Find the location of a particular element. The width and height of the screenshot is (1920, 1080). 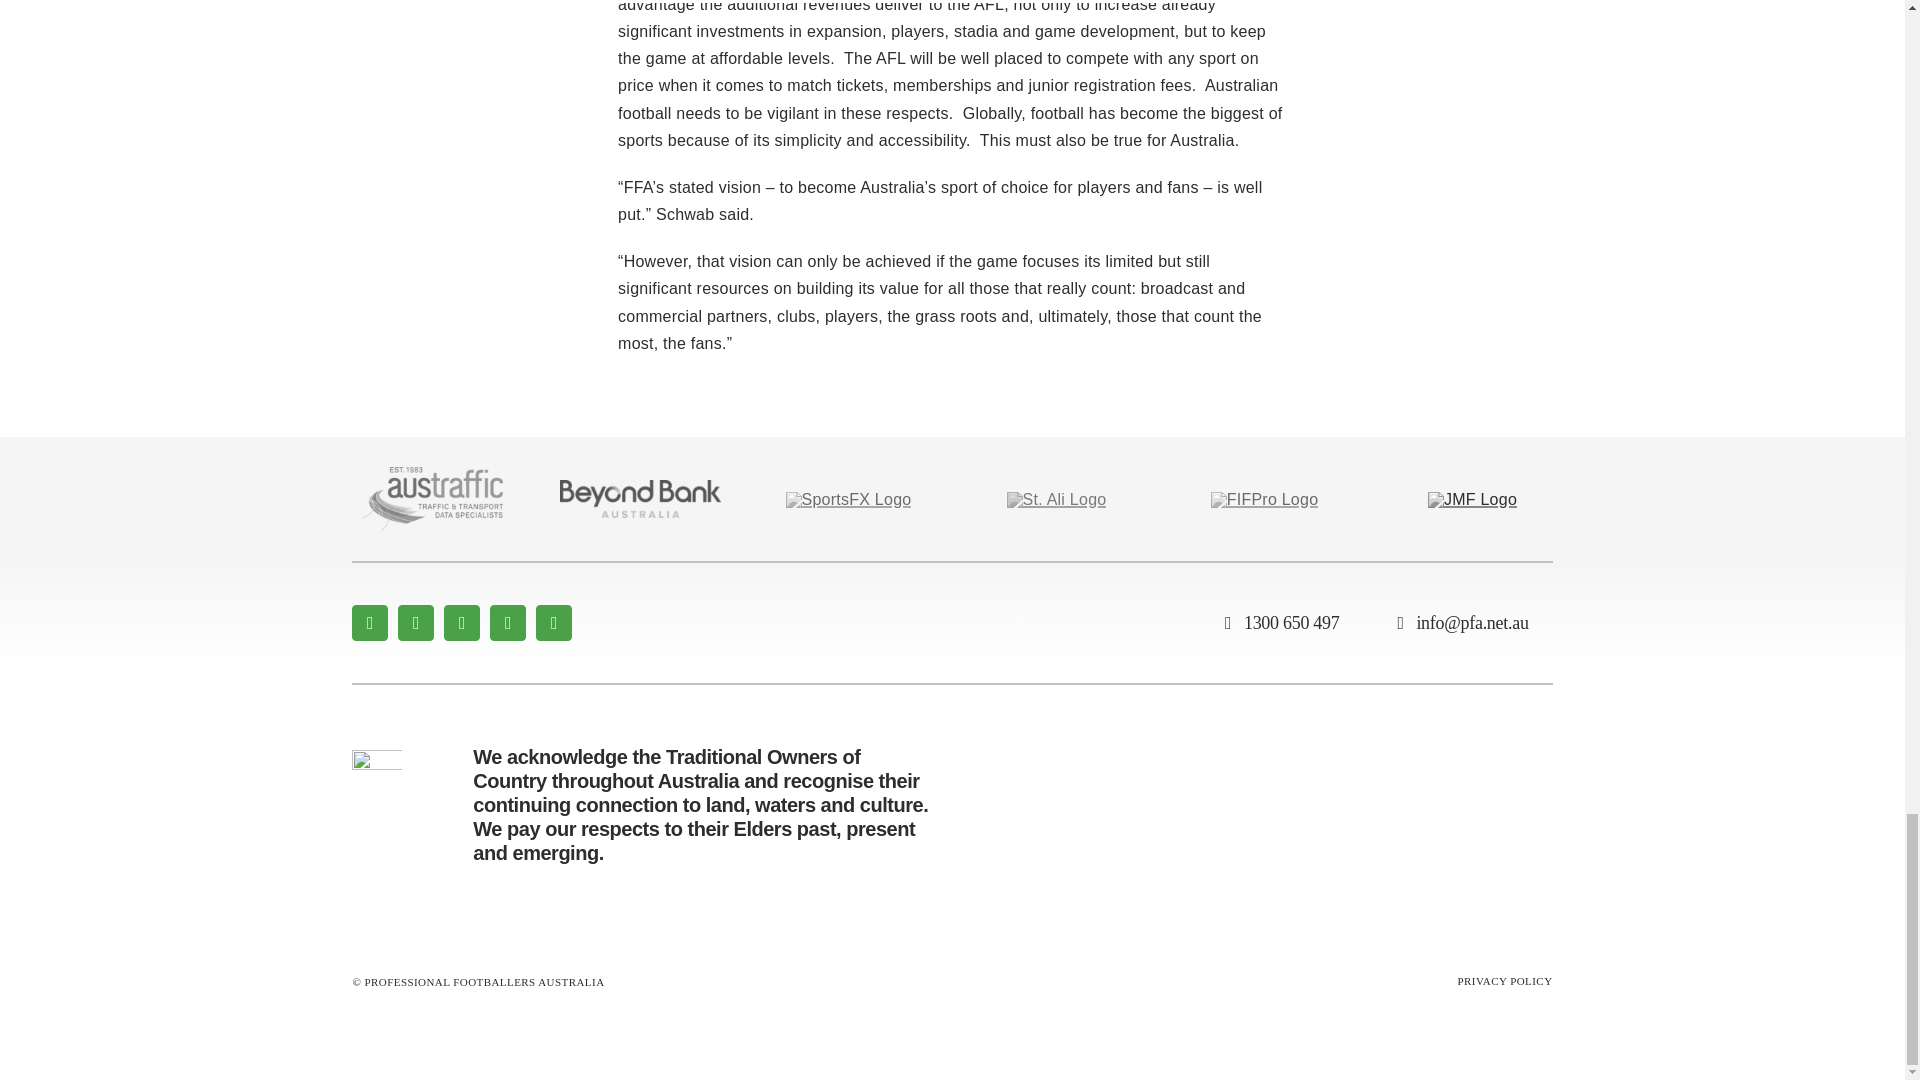

X is located at coordinates (415, 622).